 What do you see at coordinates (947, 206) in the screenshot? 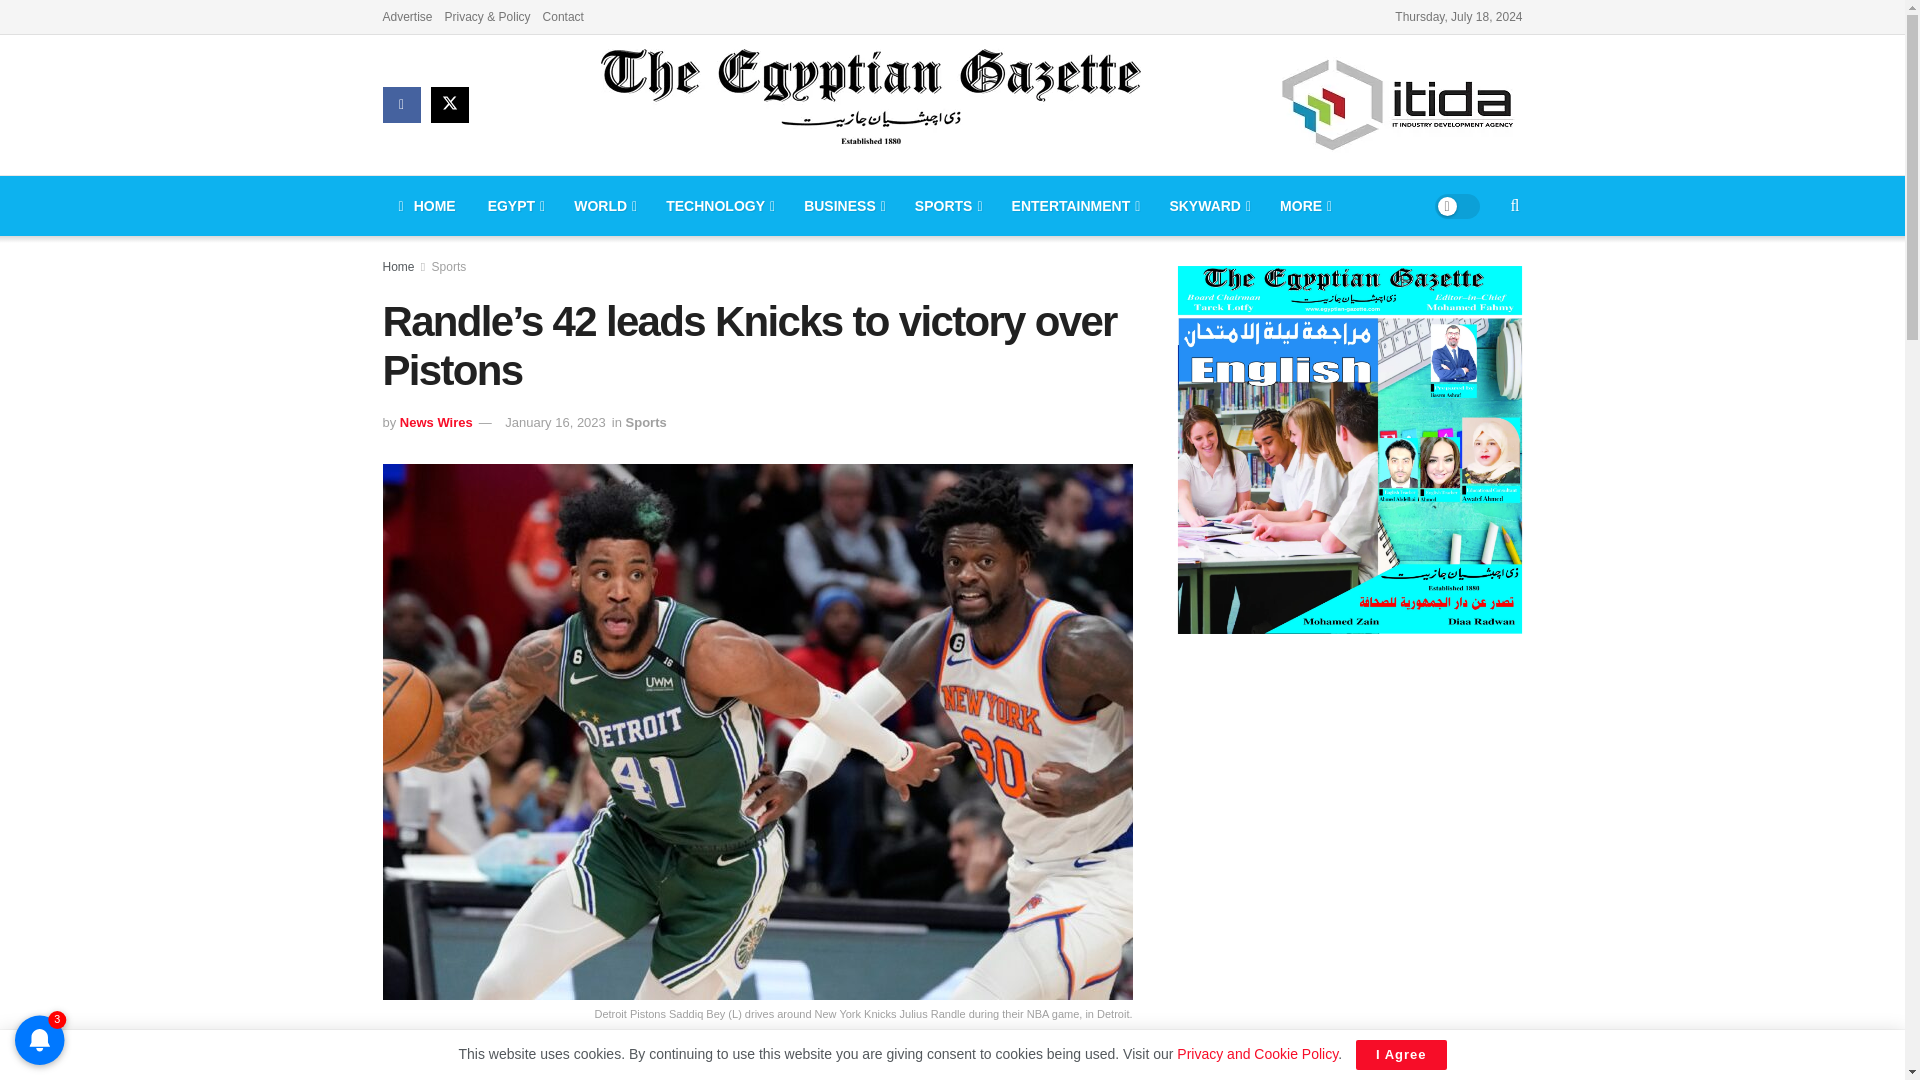
I see `SPORTS` at bounding box center [947, 206].